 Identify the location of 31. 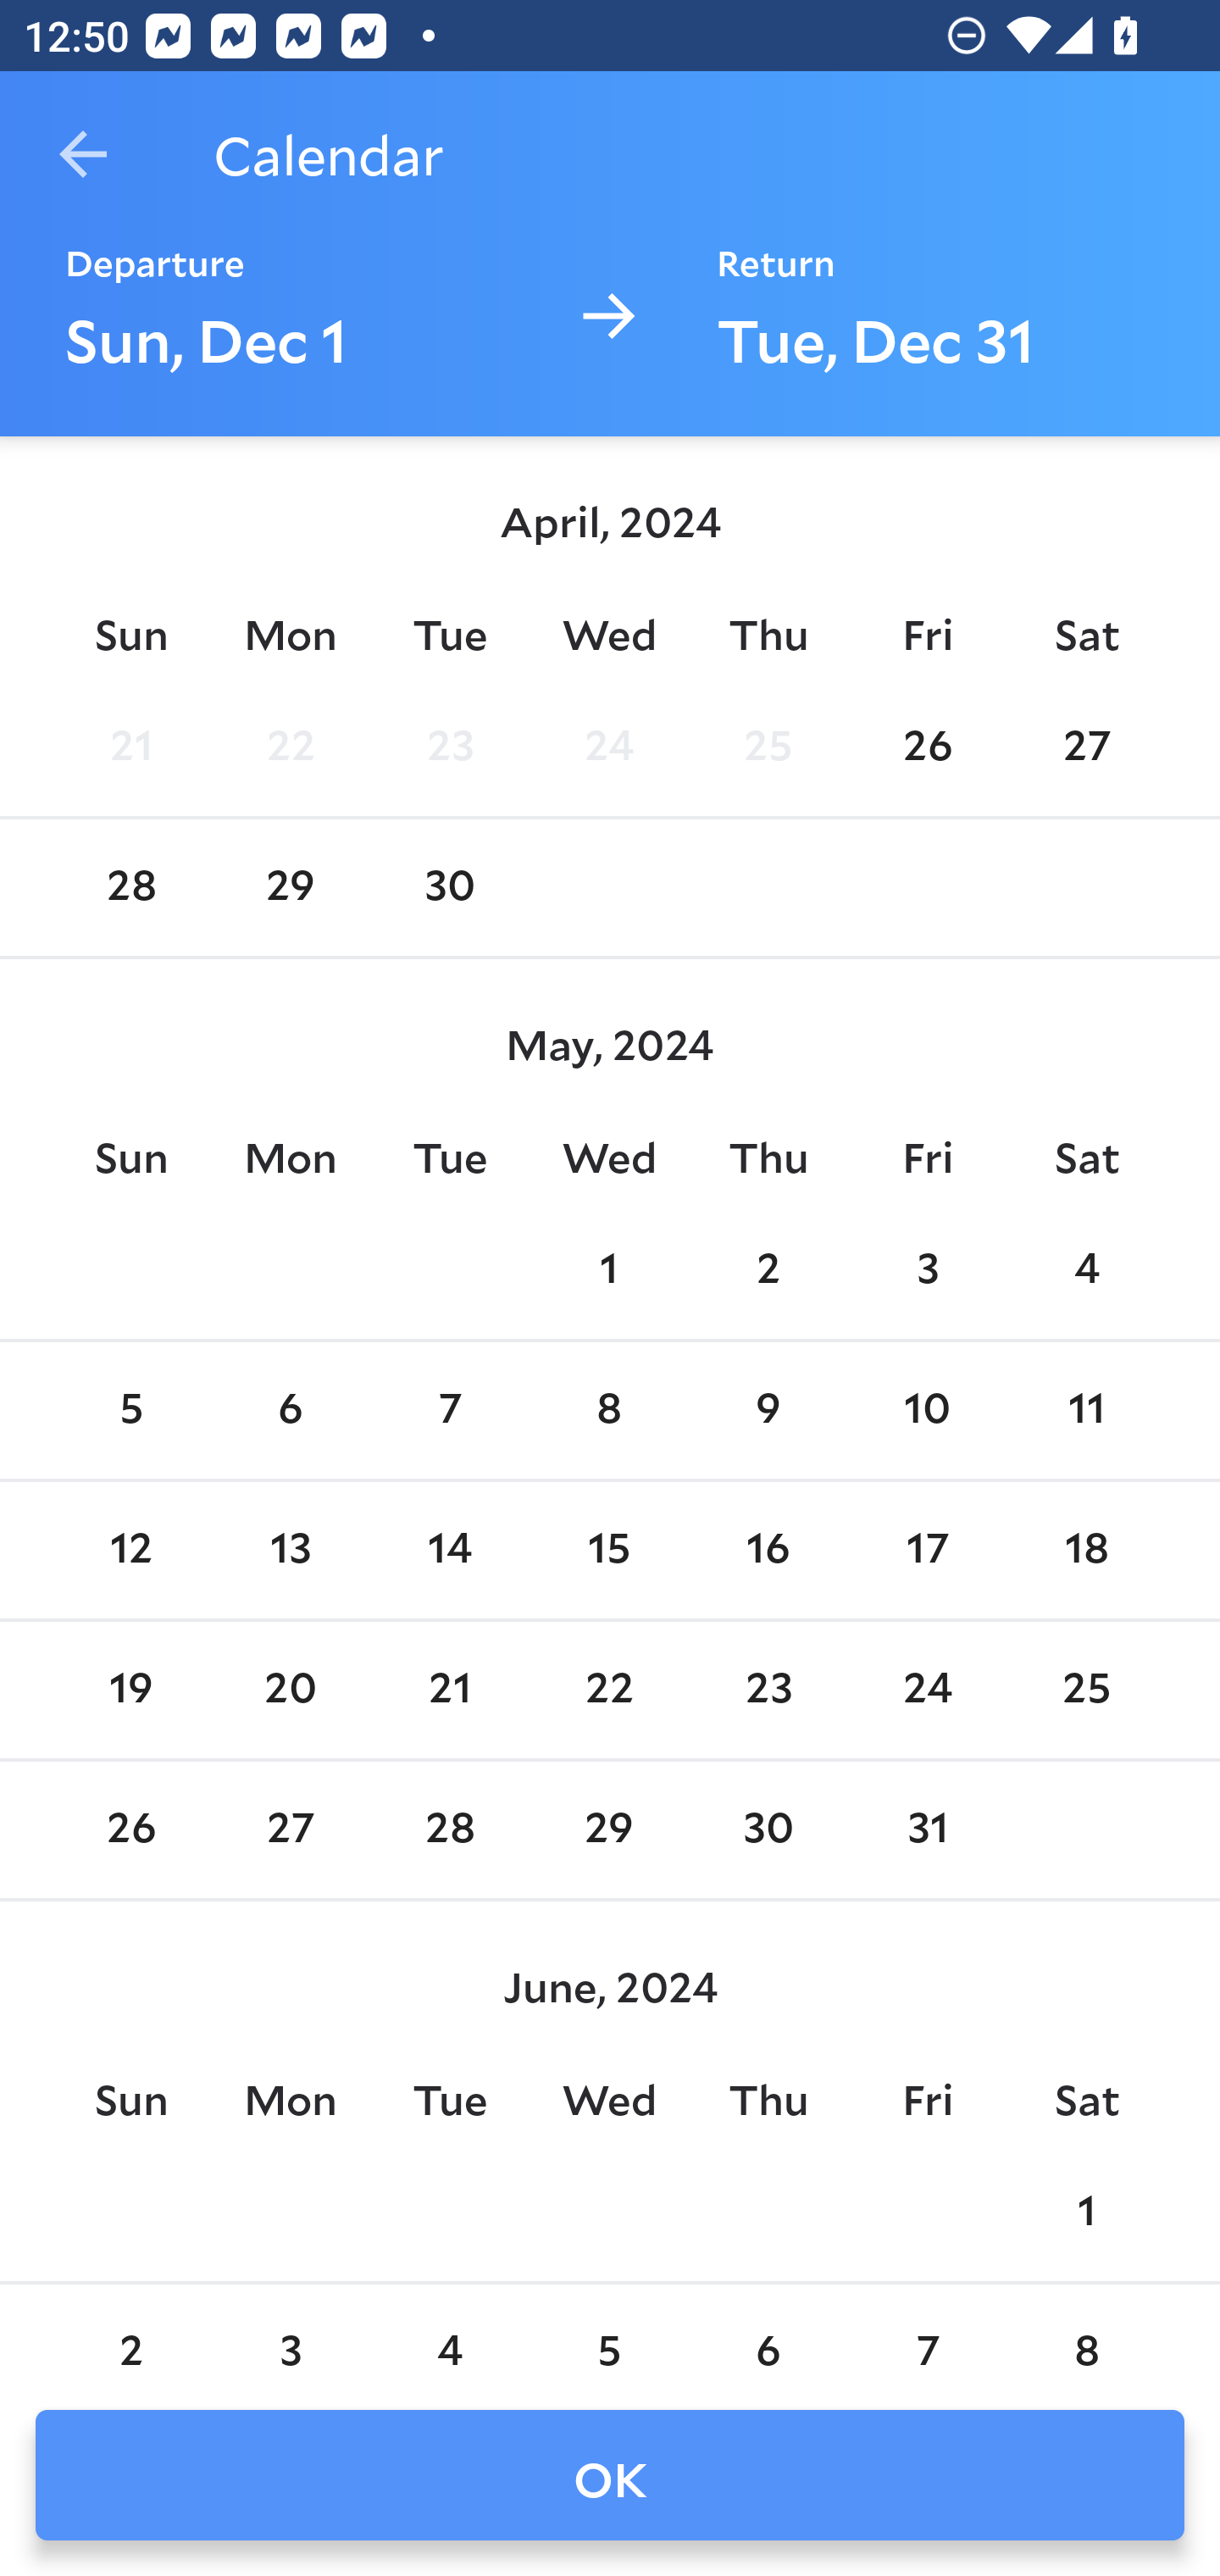
(927, 1831).